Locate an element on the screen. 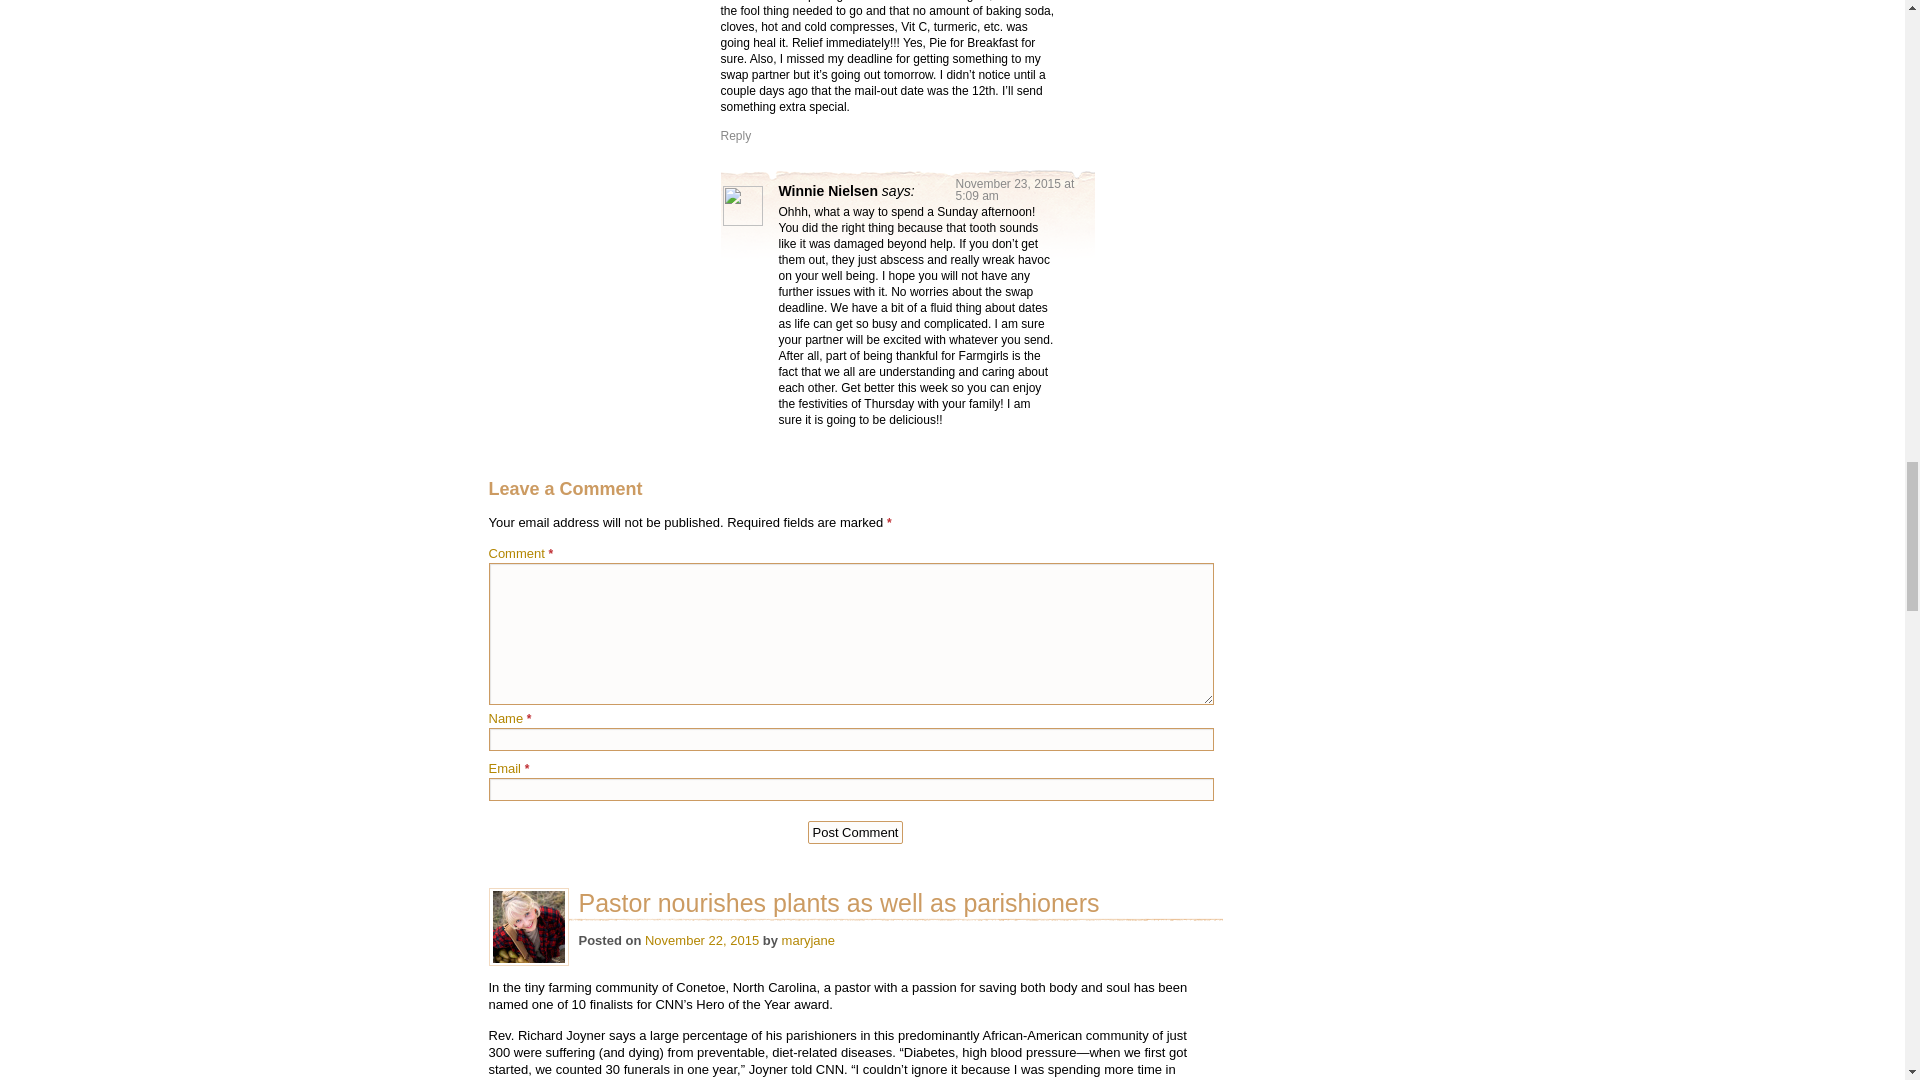 The image size is (1920, 1080). Reply is located at coordinates (735, 135).